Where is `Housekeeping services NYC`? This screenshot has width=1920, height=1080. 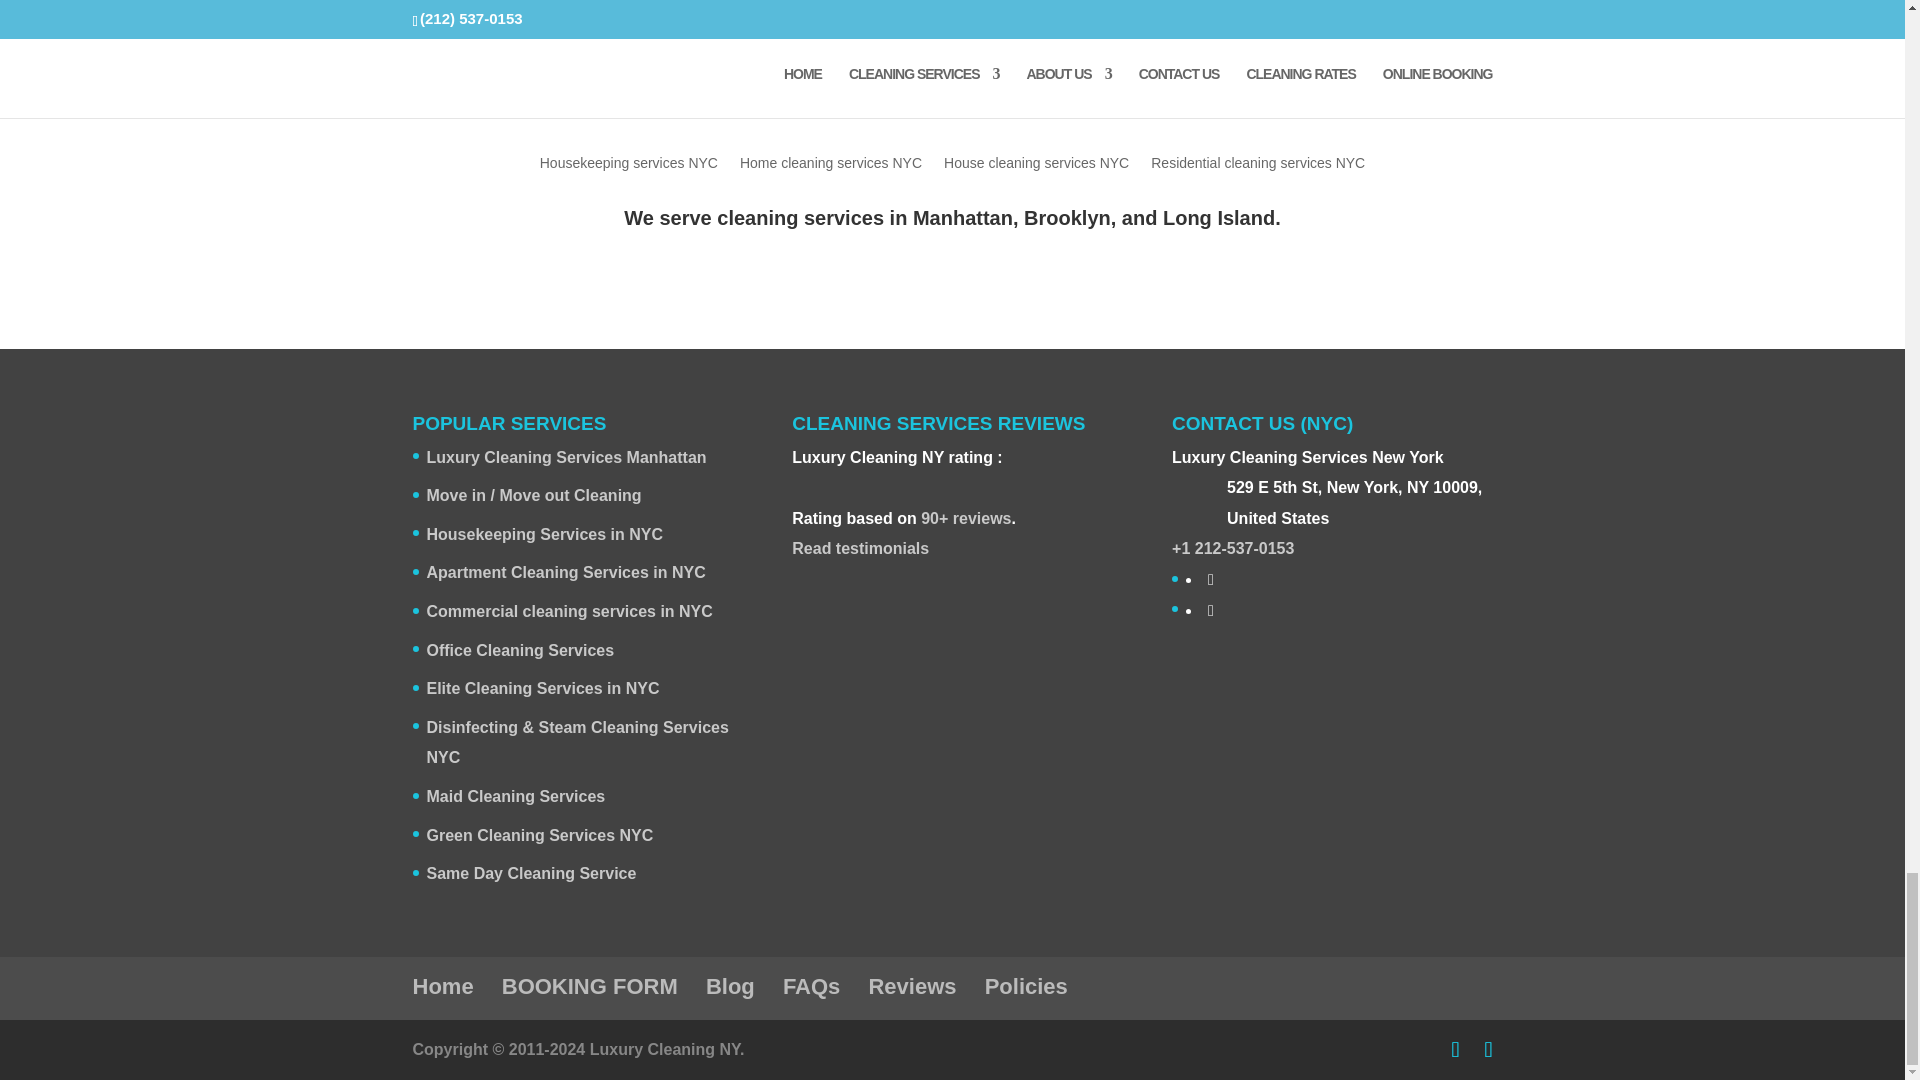
Housekeeping services NYC is located at coordinates (628, 166).